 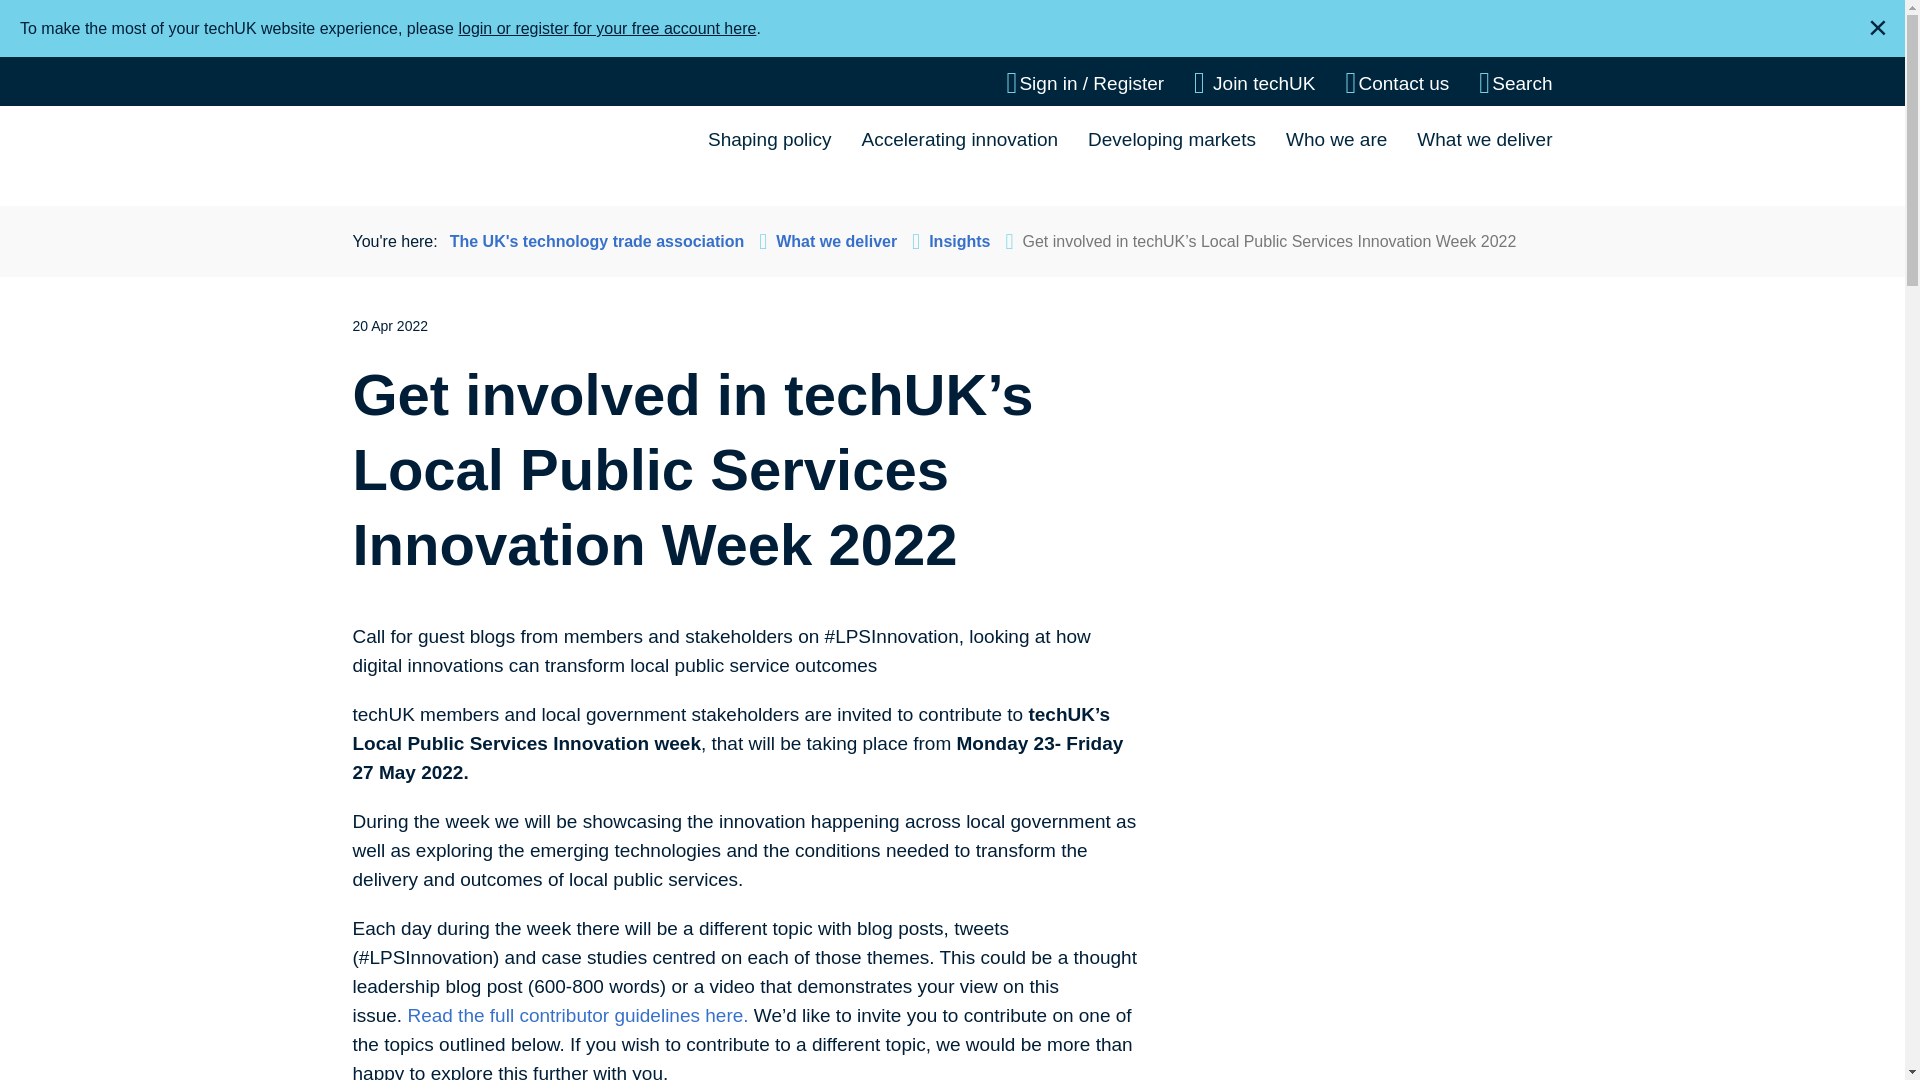 What do you see at coordinates (607, 28) in the screenshot?
I see `login or register for your free account here` at bounding box center [607, 28].